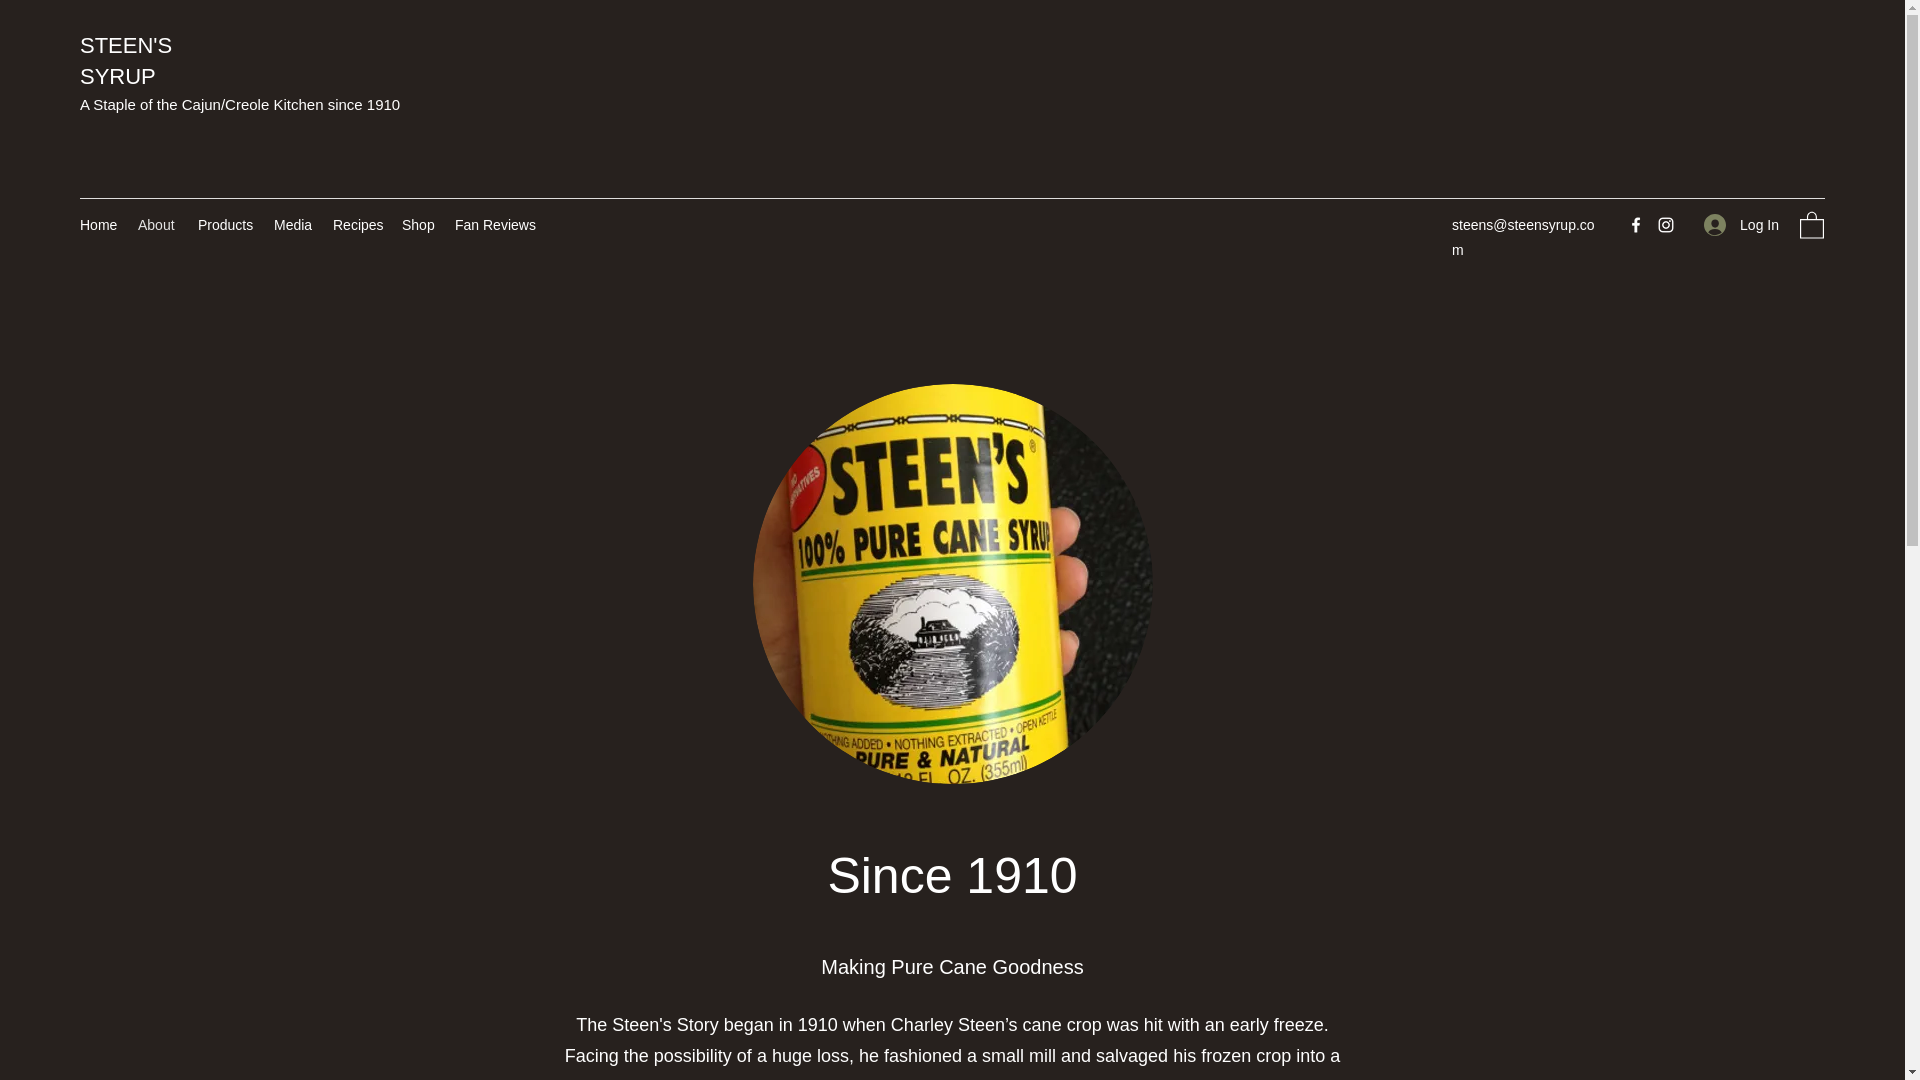 The height and width of the screenshot is (1080, 1920). Describe the element at coordinates (98, 224) in the screenshot. I see `Home` at that location.